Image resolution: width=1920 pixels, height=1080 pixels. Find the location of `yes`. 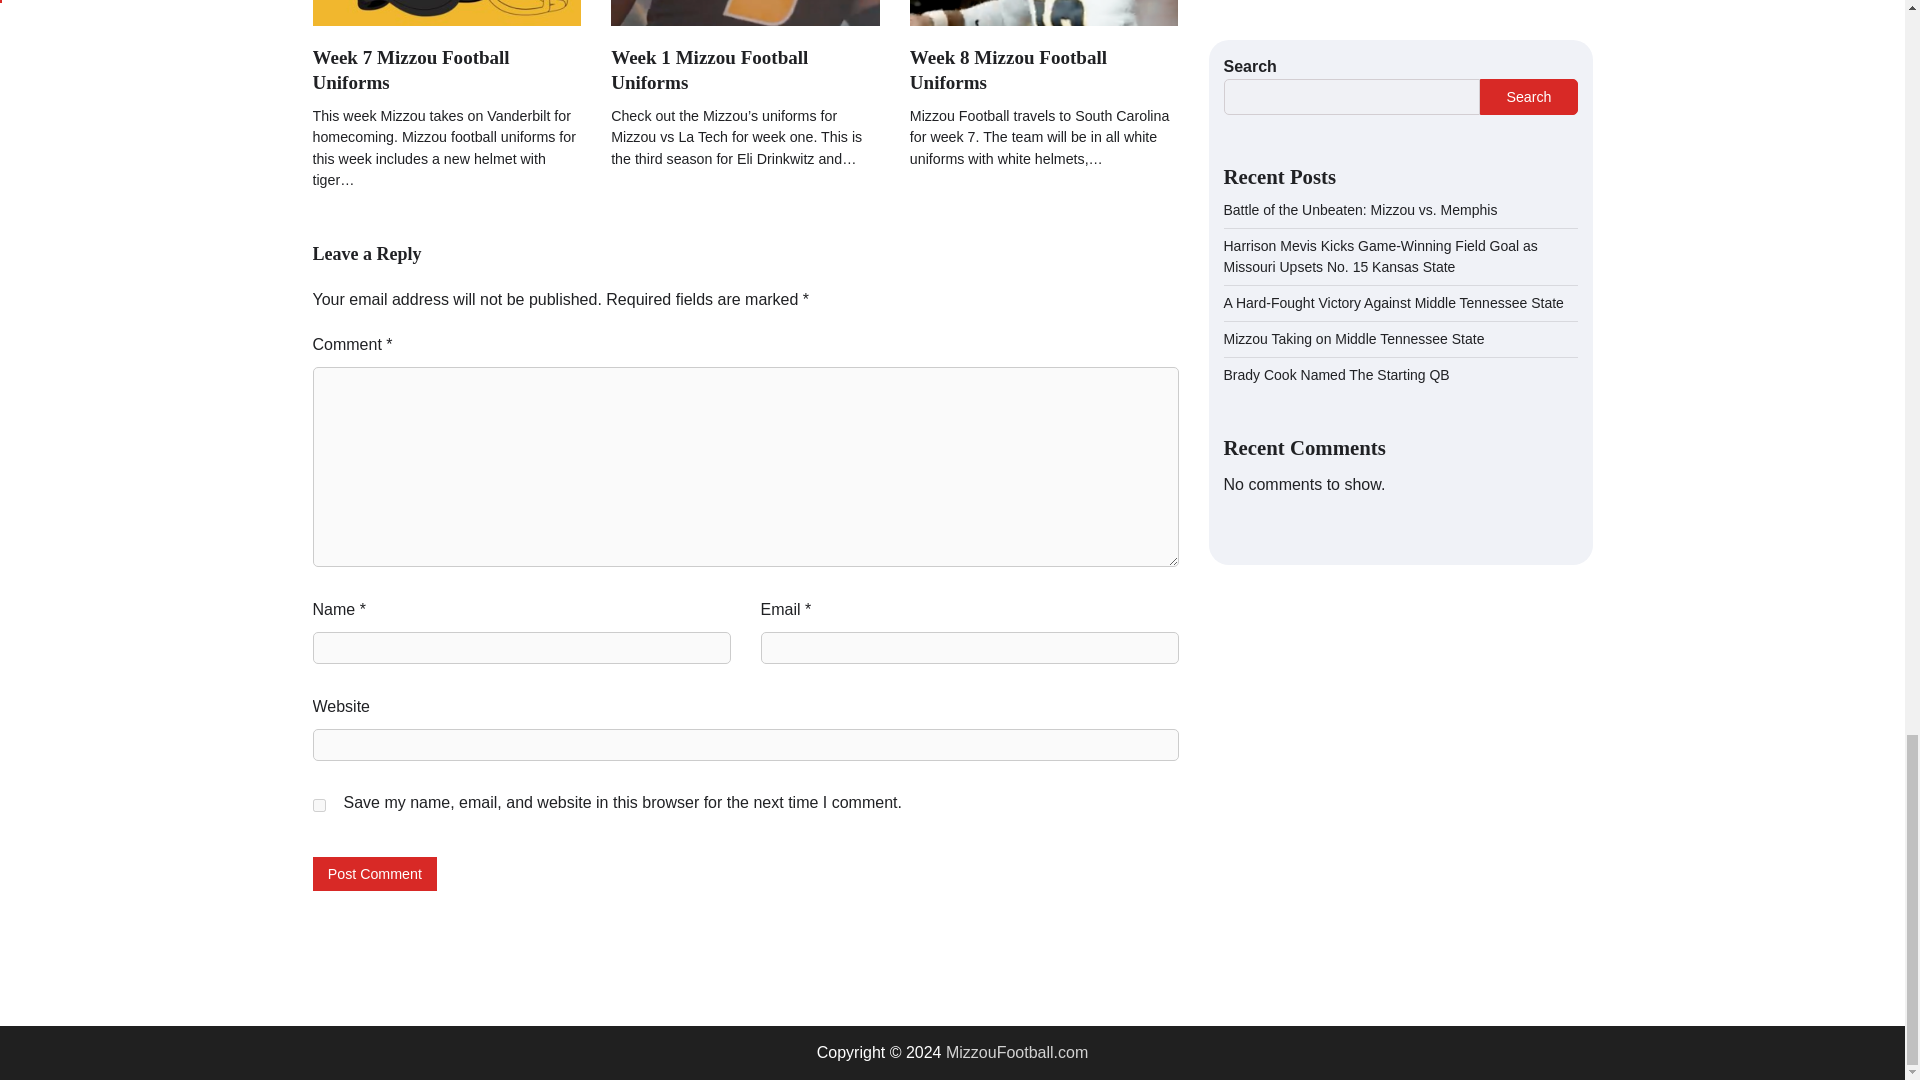

yes is located at coordinates (318, 806).